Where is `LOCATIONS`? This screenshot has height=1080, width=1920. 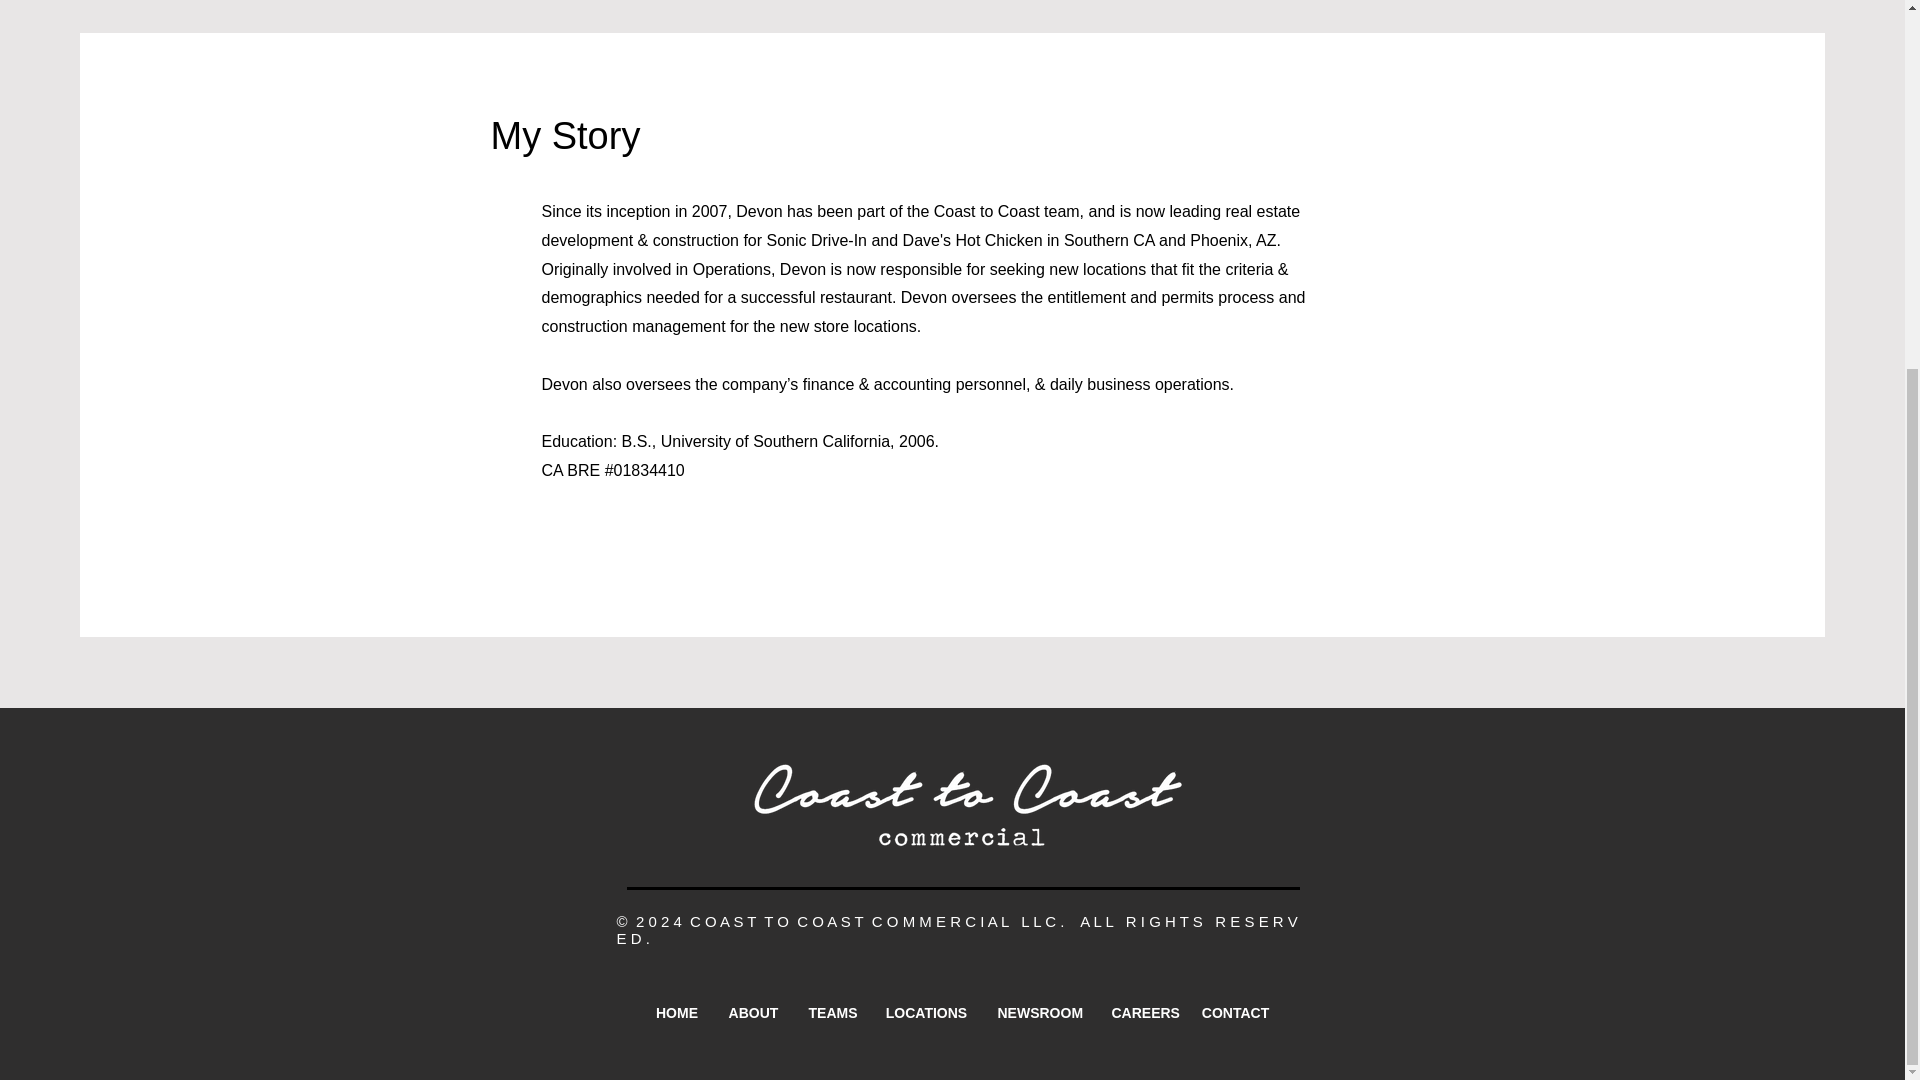
LOCATIONS is located at coordinates (925, 1010).